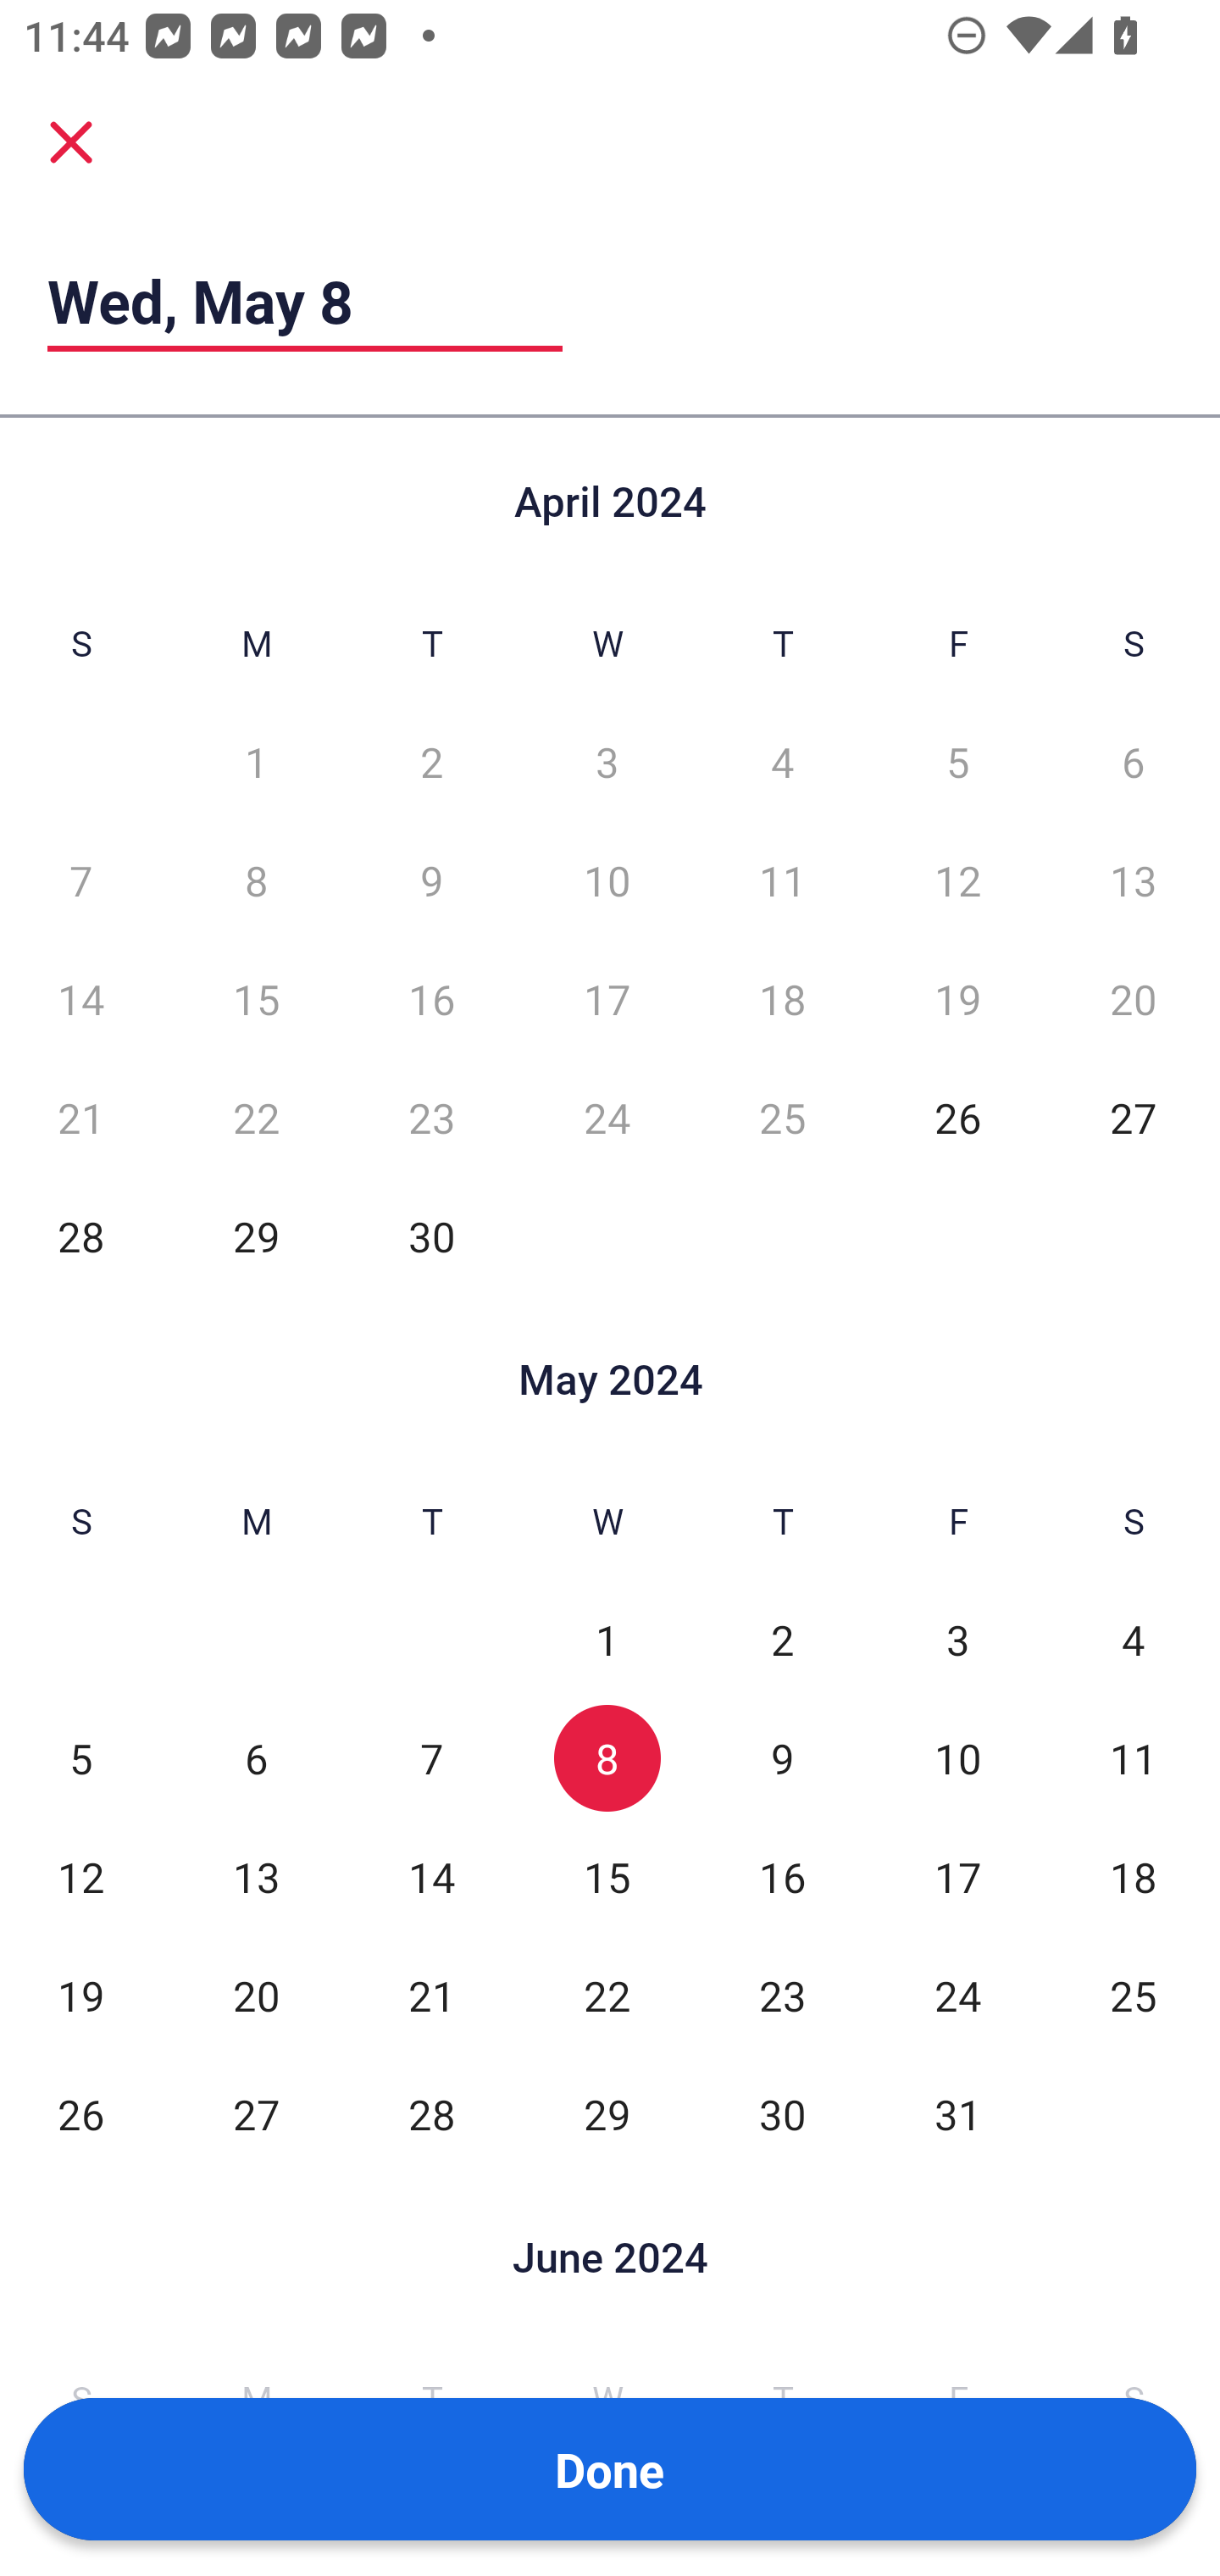  Describe the element at coordinates (607, 762) in the screenshot. I see `3 Wed, Apr 3, Not Selected` at that location.